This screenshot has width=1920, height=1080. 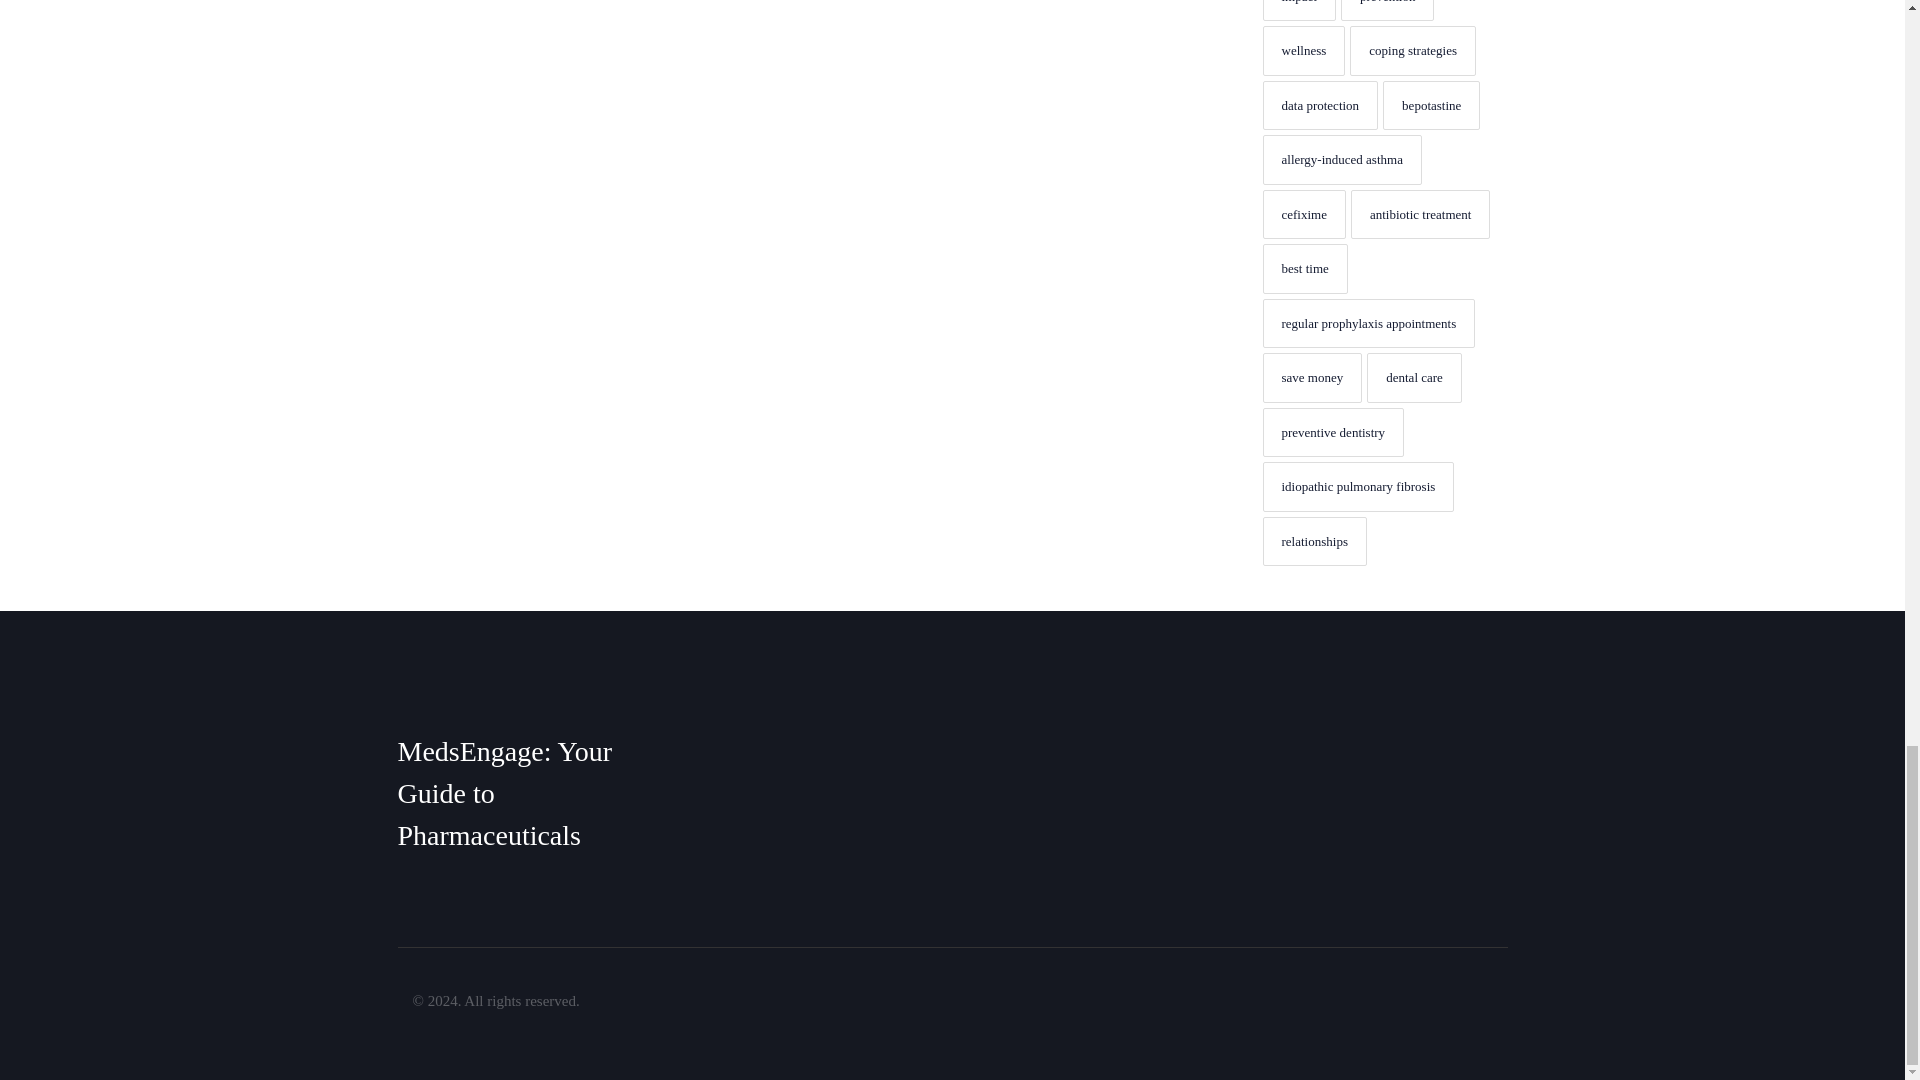 I want to click on prevention, so click(x=1387, y=10).